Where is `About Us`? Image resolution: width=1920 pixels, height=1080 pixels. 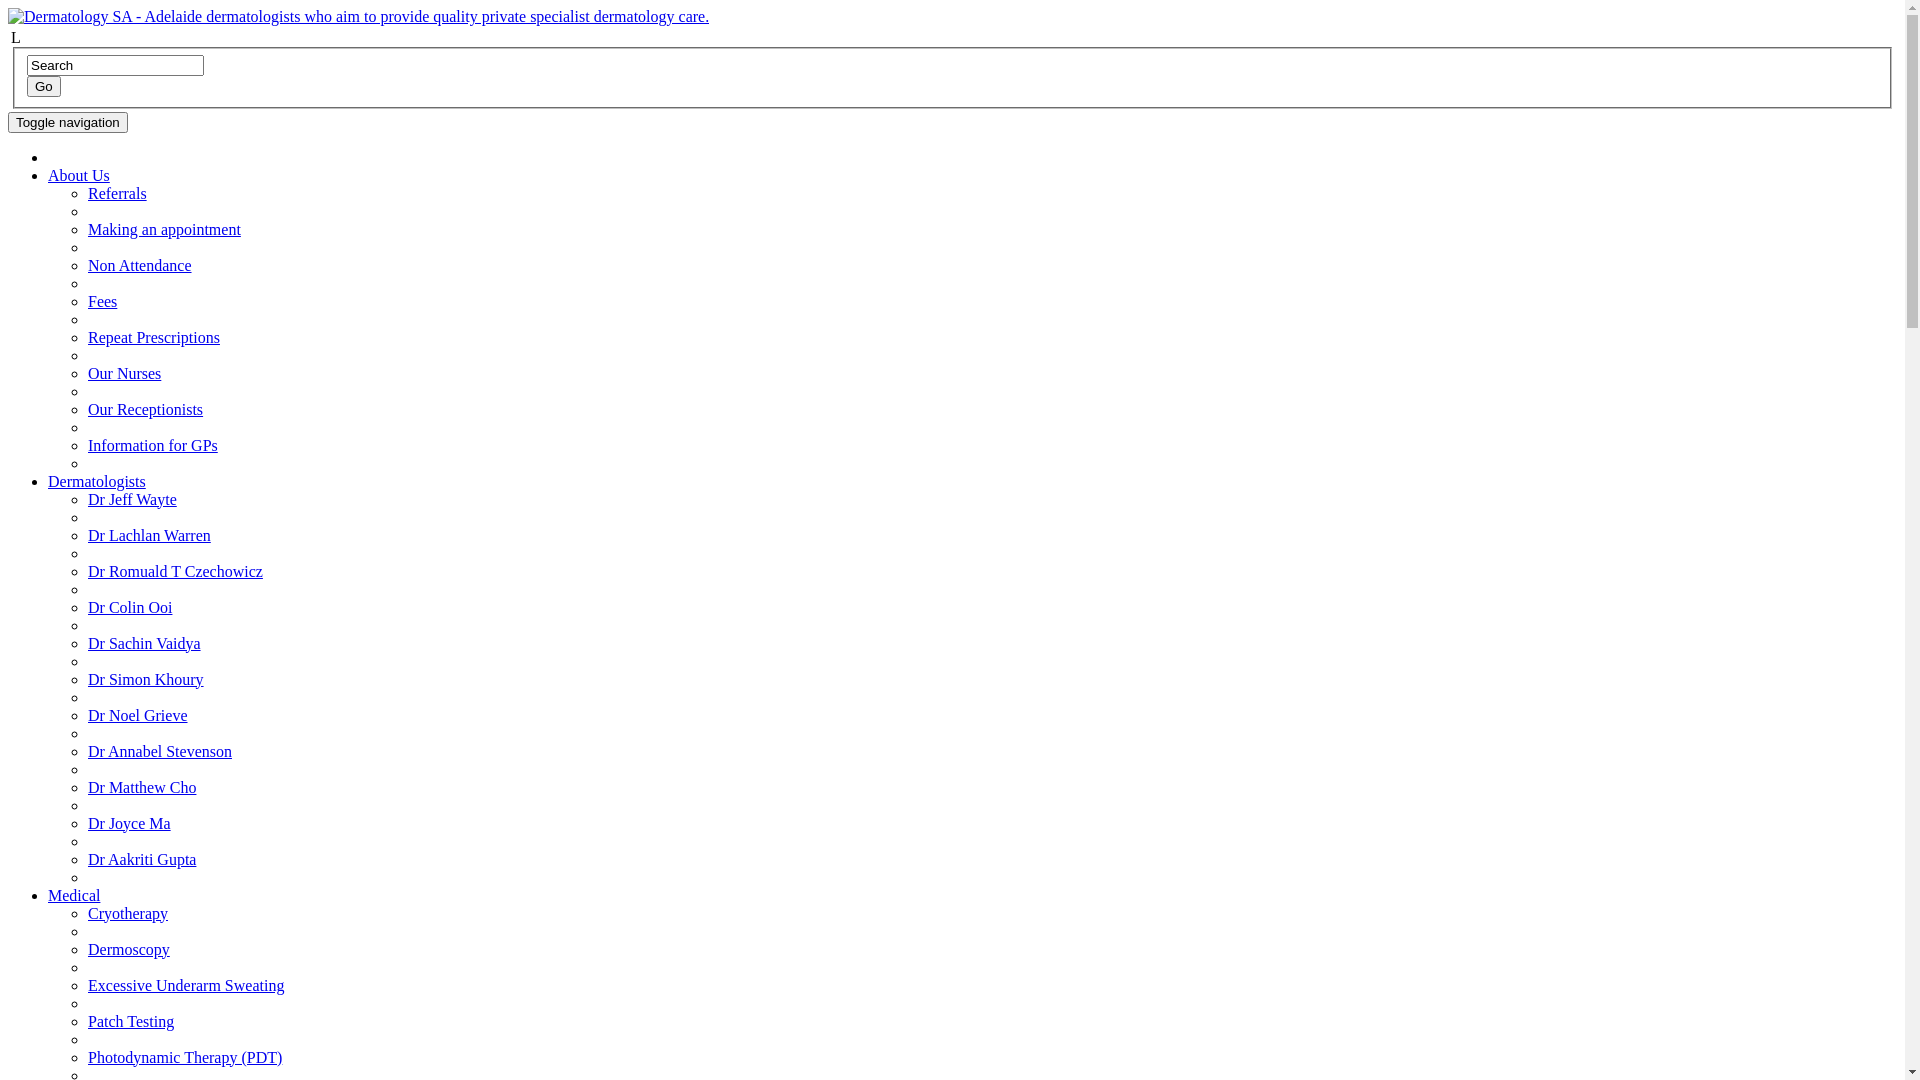 About Us is located at coordinates (79, 176).